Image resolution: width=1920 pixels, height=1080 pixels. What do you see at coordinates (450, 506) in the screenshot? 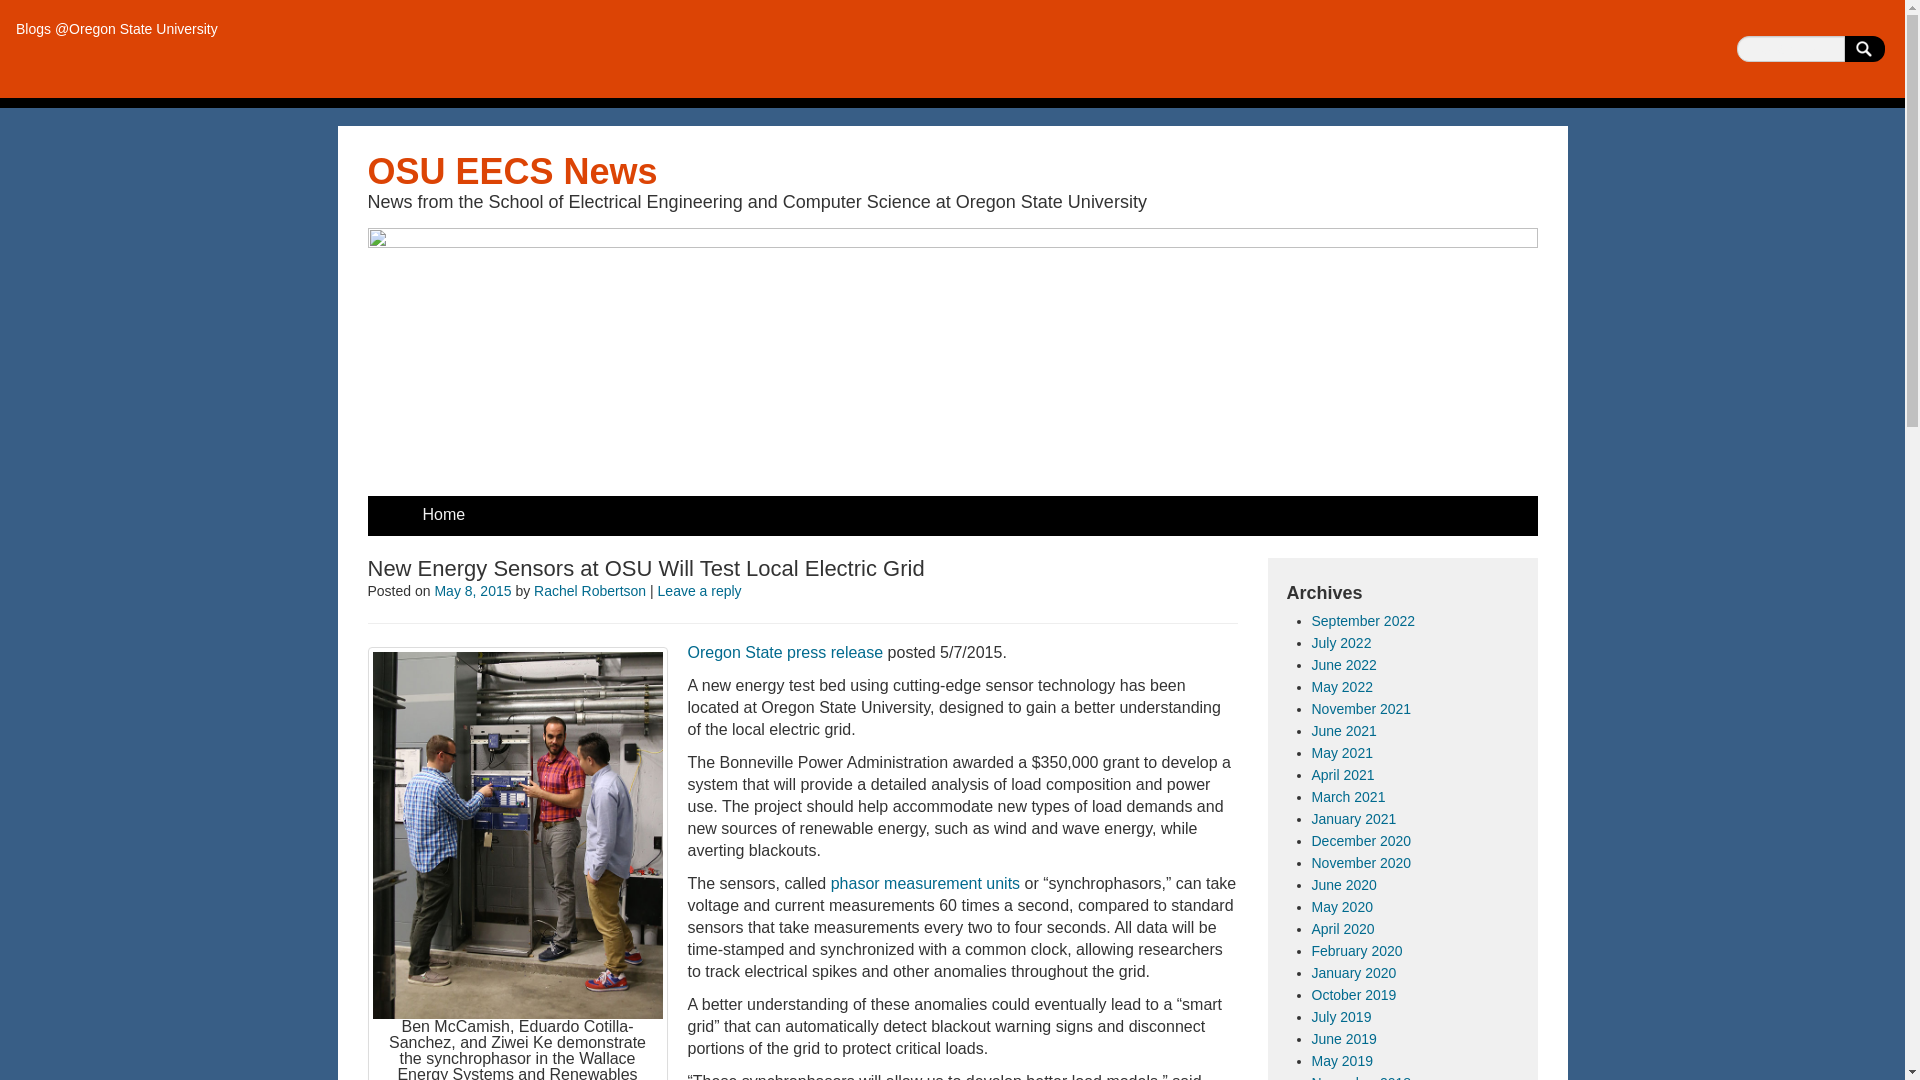
I see `Skip to primary content` at bounding box center [450, 506].